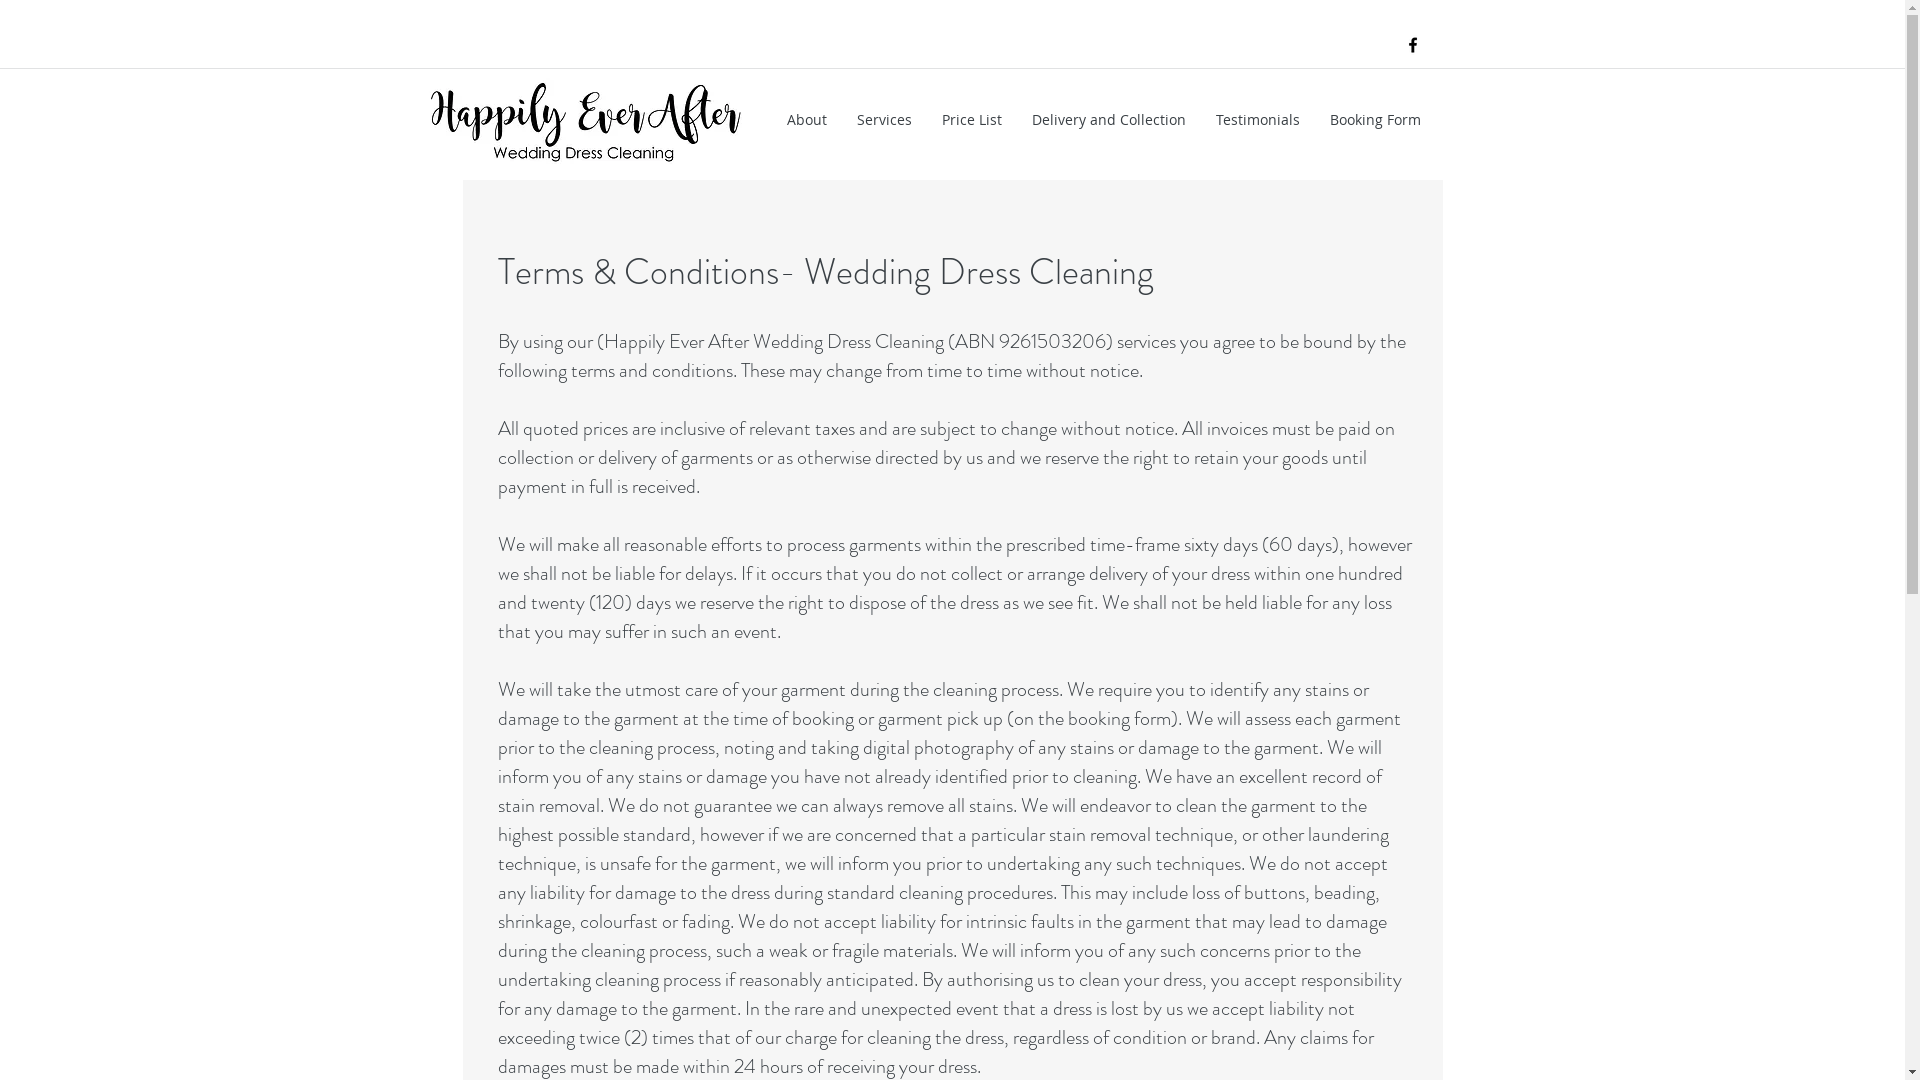 Image resolution: width=1920 pixels, height=1080 pixels. I want to click on Testimonials, so click(1257, 120).